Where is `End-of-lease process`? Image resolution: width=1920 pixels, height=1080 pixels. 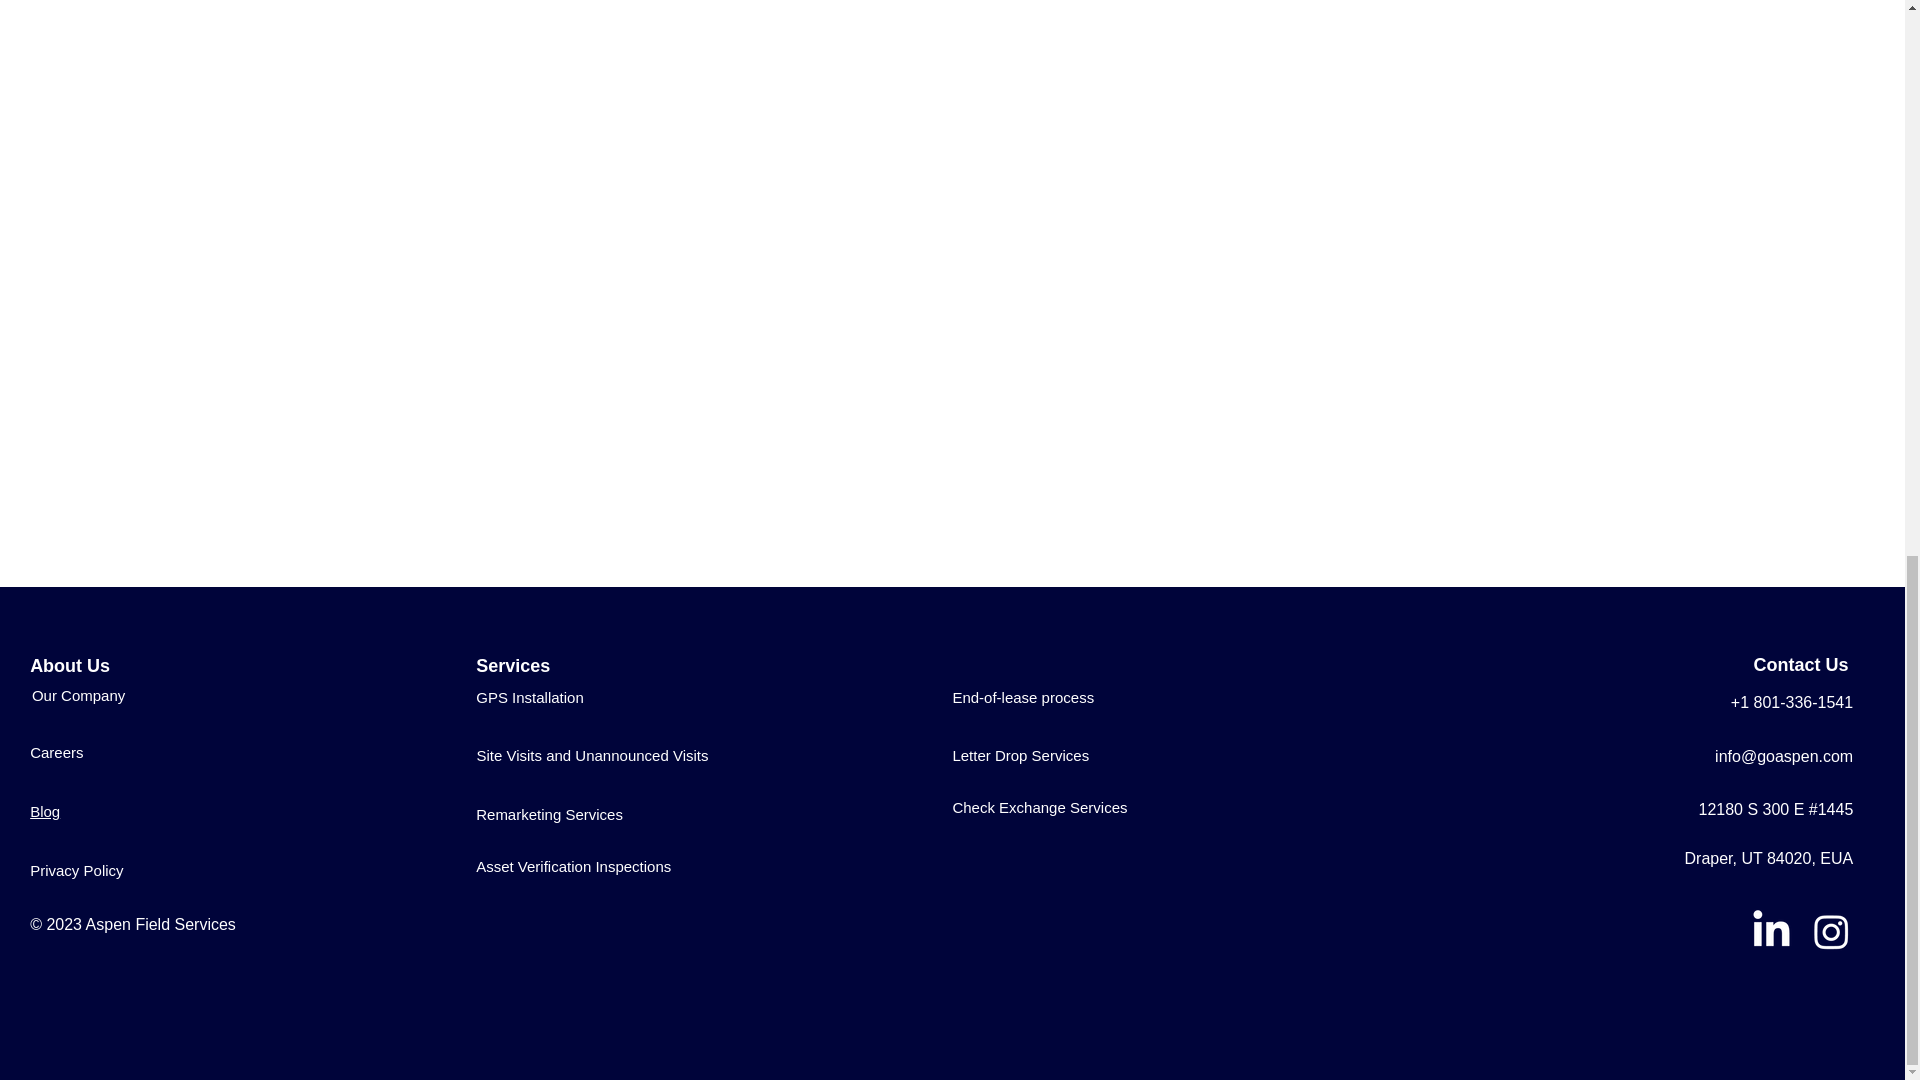 End-of-lease process is located at coordinates (1023, 696).